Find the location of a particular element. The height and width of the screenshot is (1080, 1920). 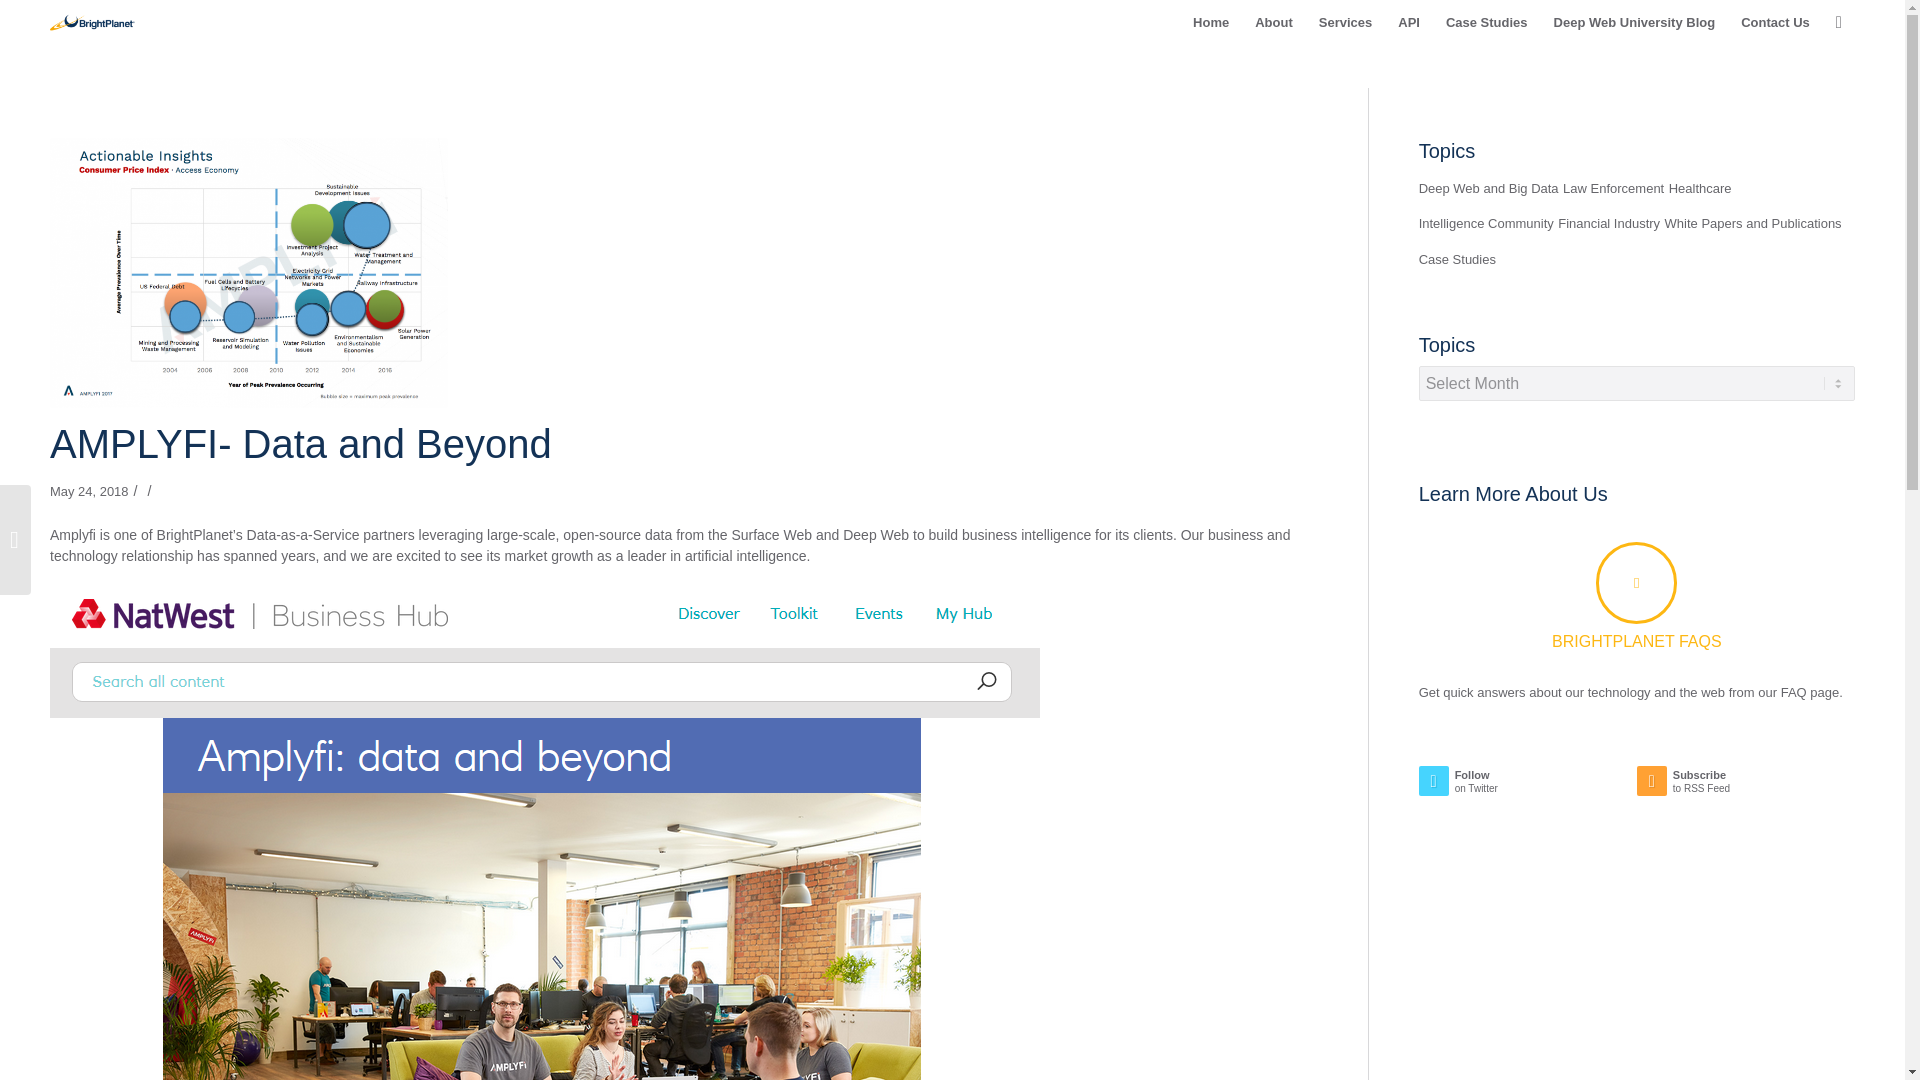

About is located at coordinates (1274, 22).